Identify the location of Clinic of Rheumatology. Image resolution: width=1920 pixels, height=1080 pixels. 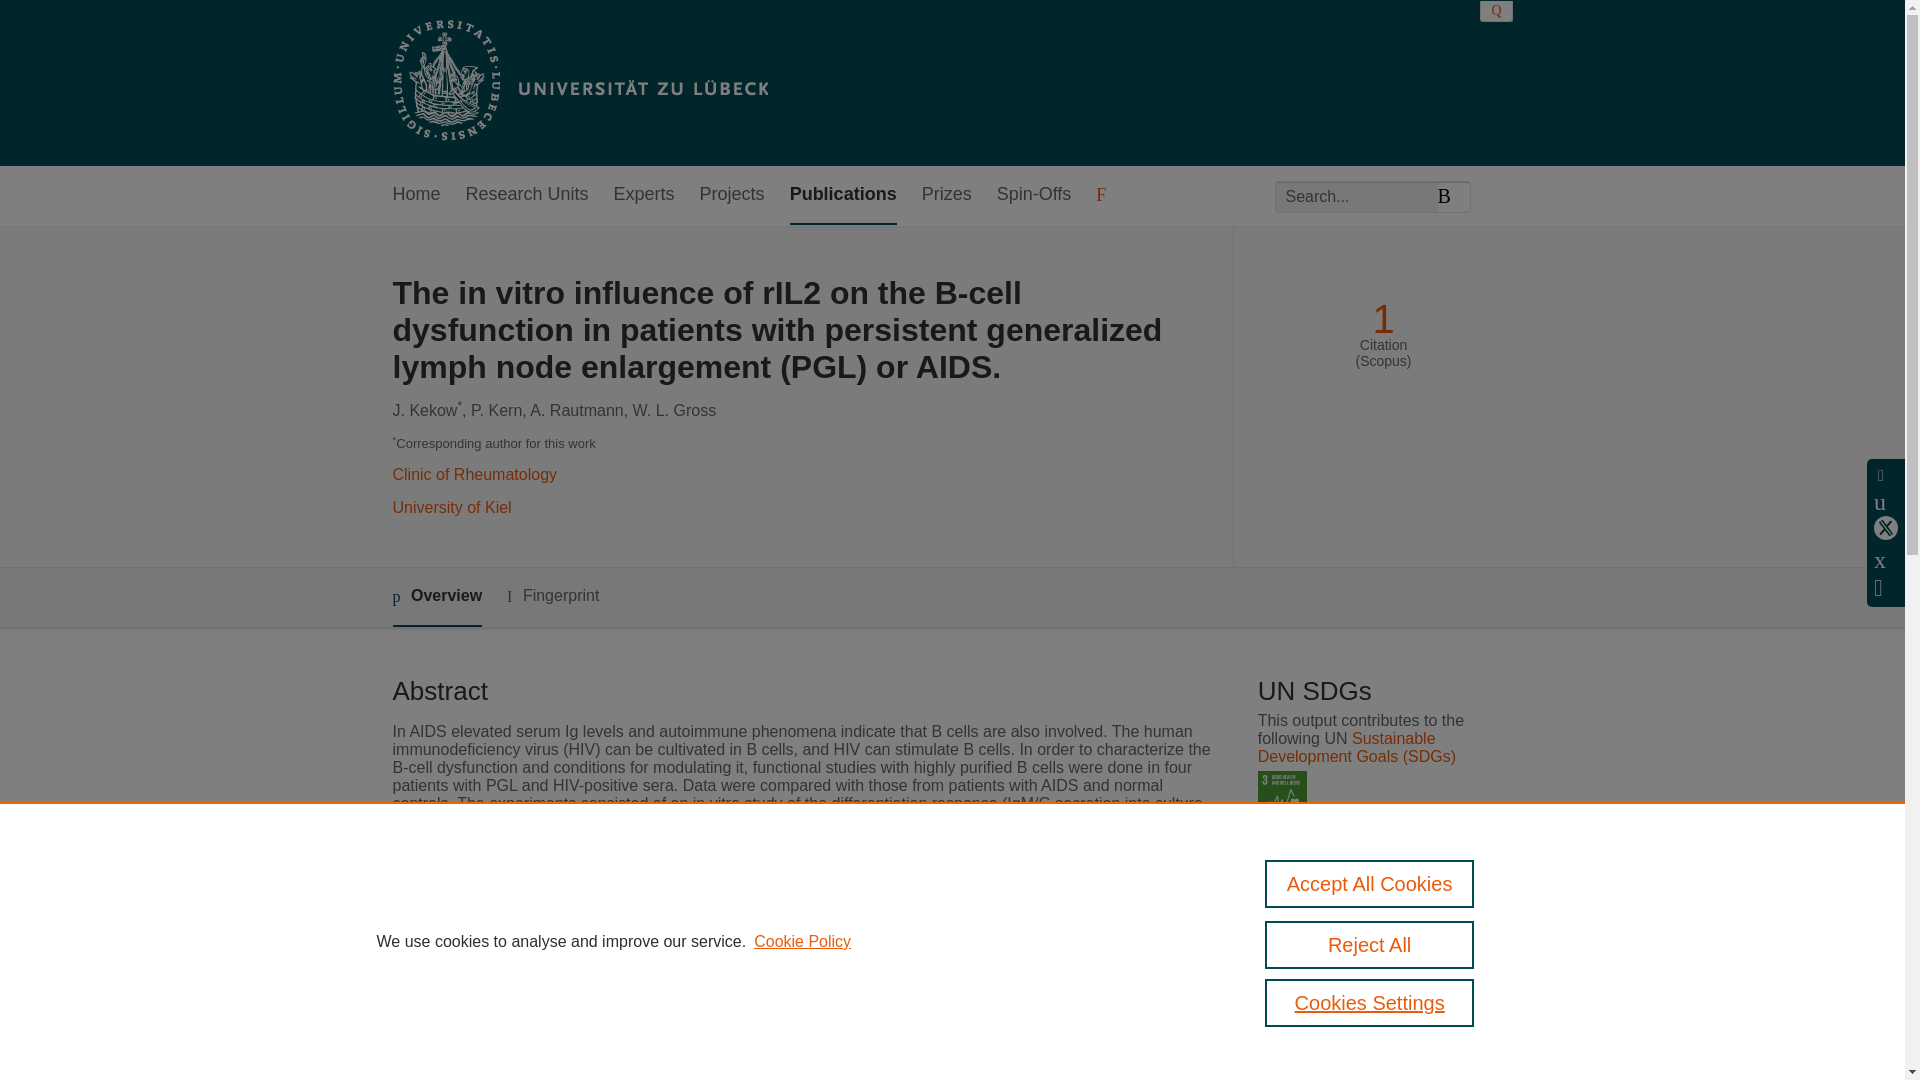
(474, 474).